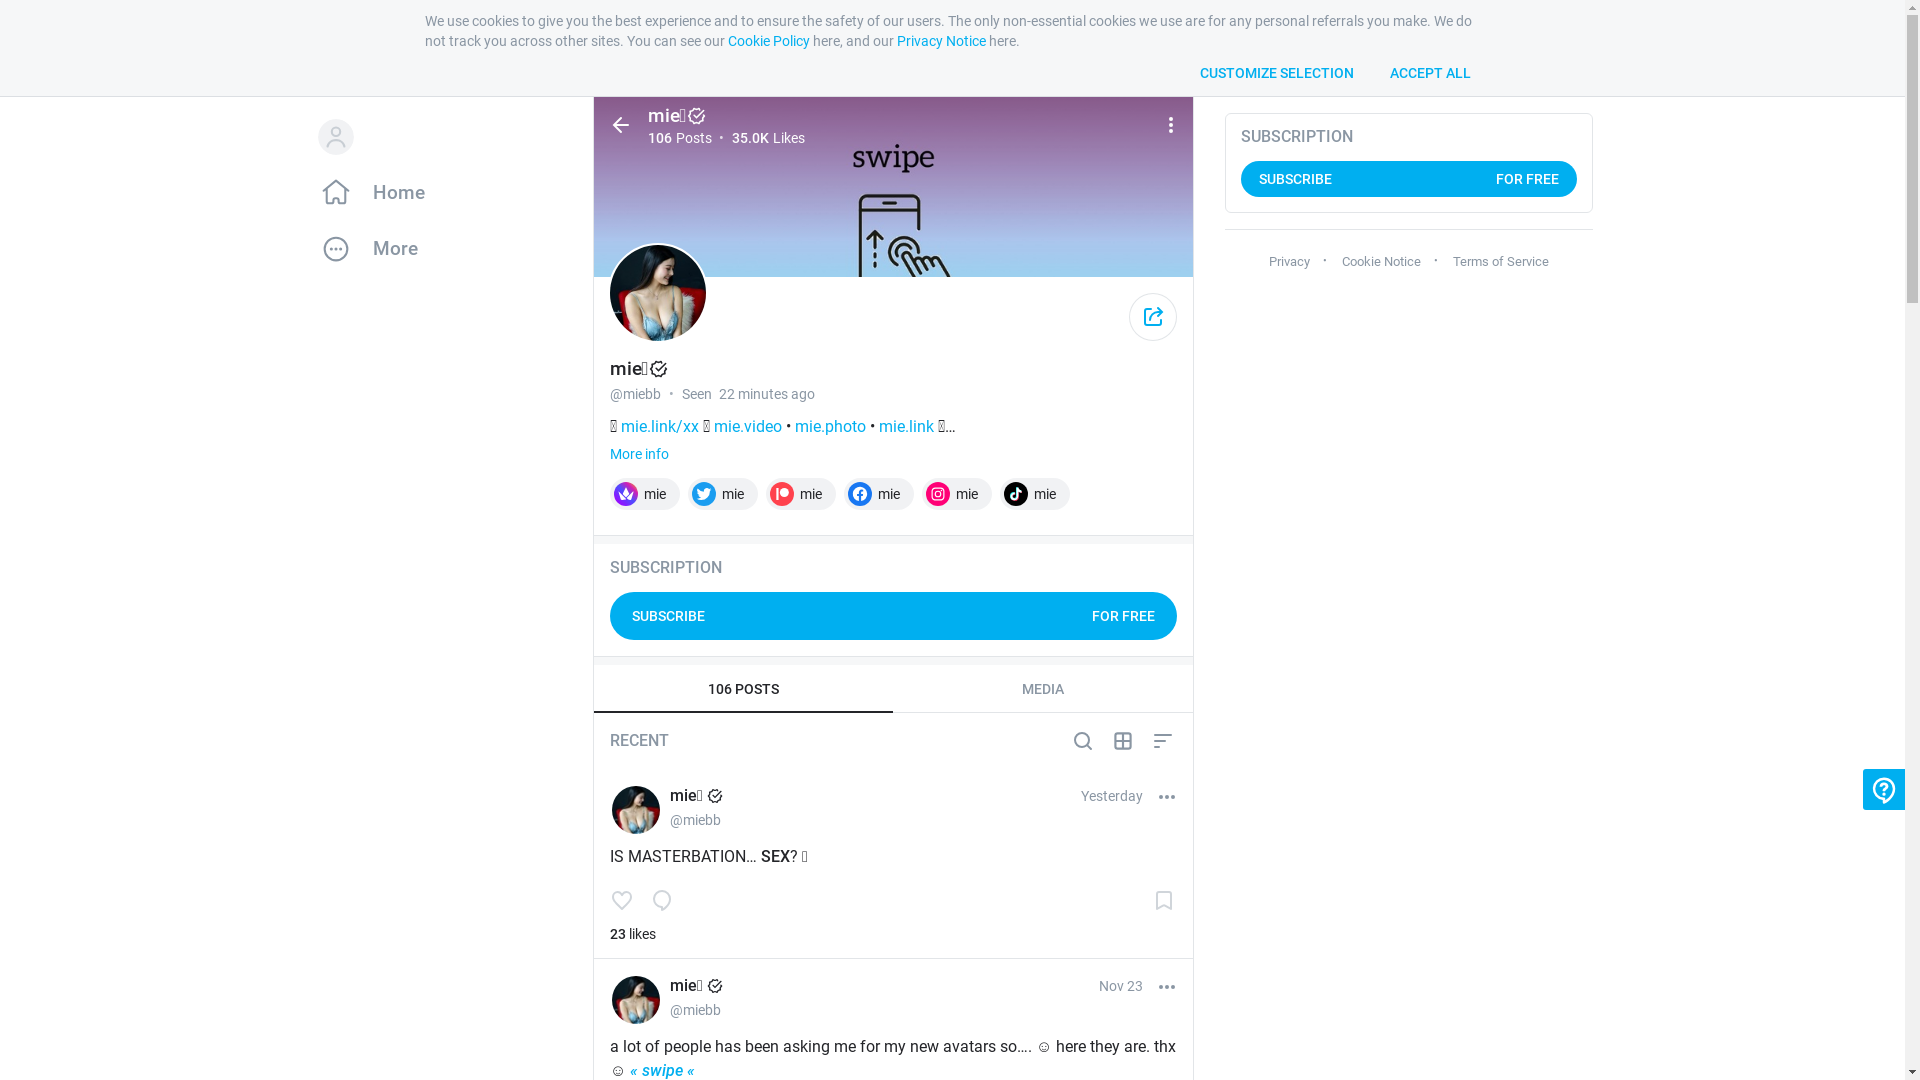  What do you see at coordinates (744, 689) in the screenshot?
I see `106 POSTS` at bounding box center [744, 689].